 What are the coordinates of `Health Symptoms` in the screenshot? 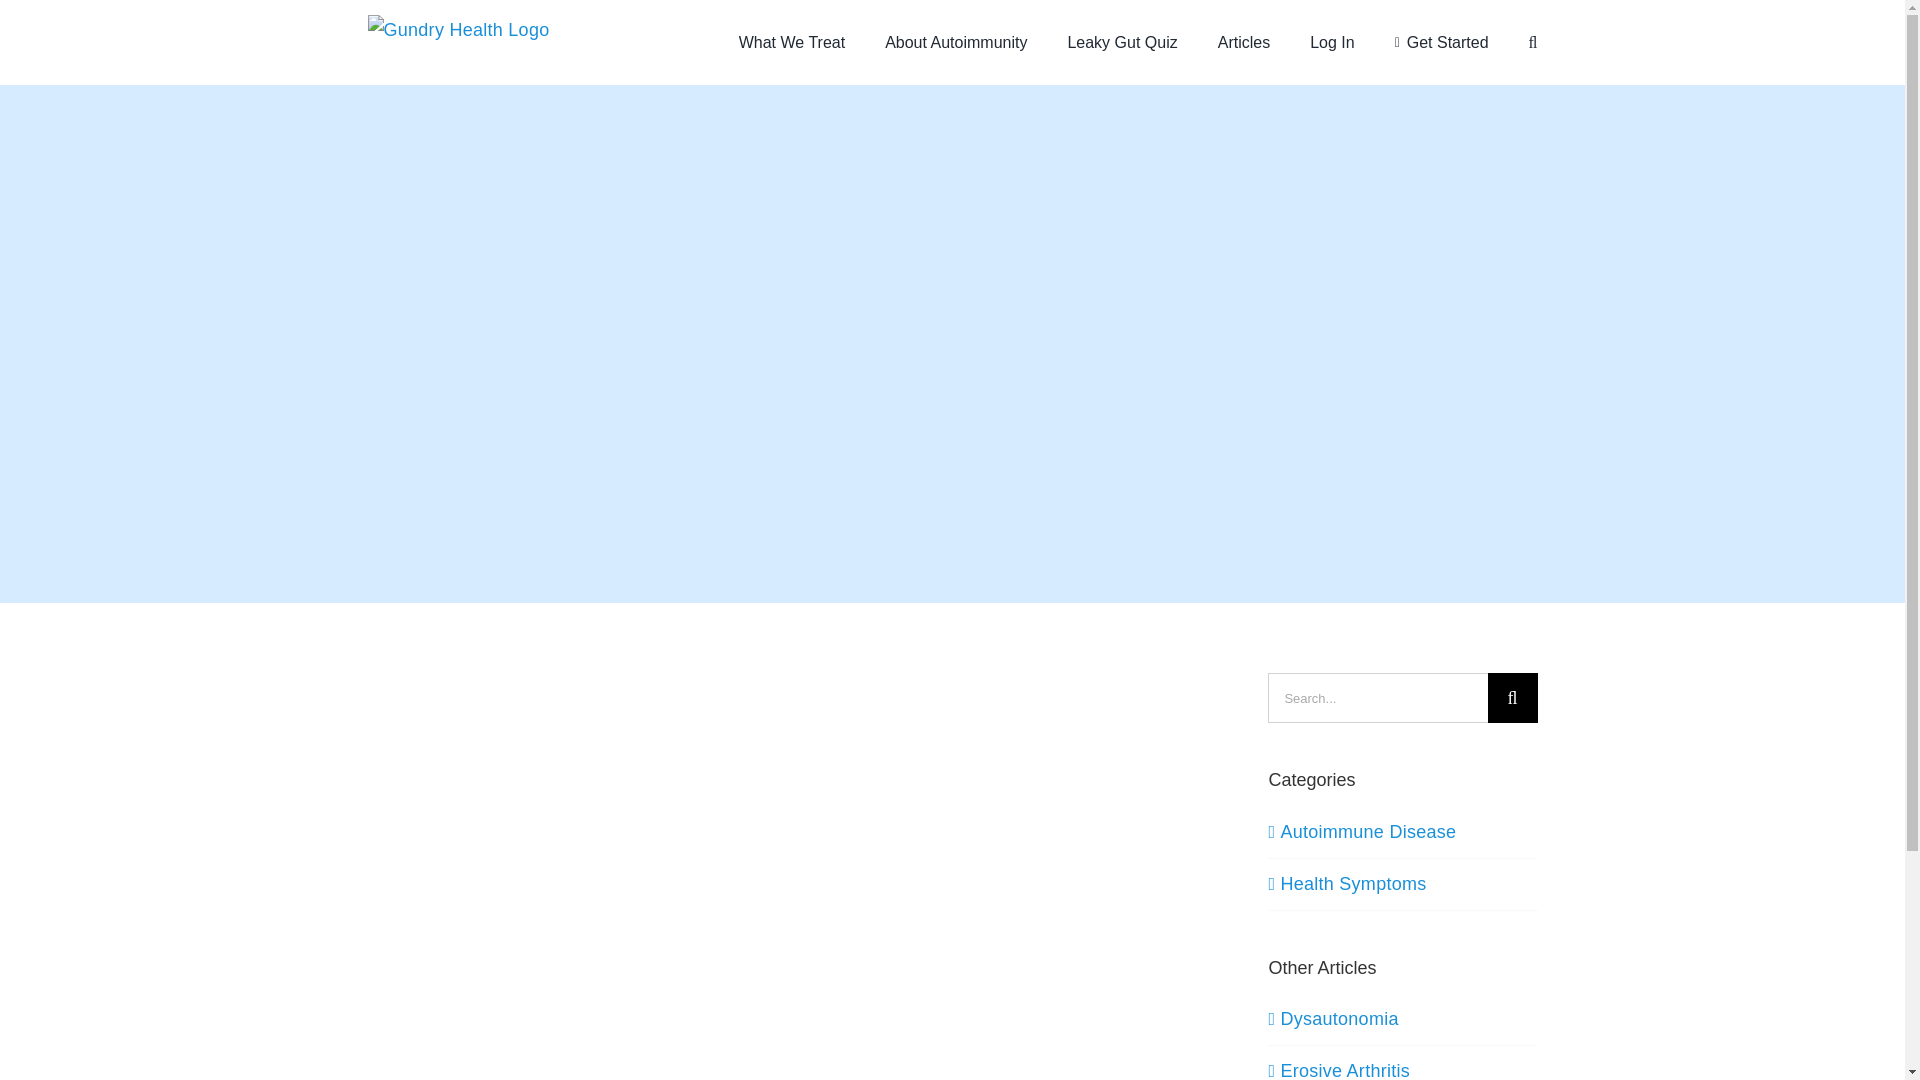 It's located at (1403, 884).